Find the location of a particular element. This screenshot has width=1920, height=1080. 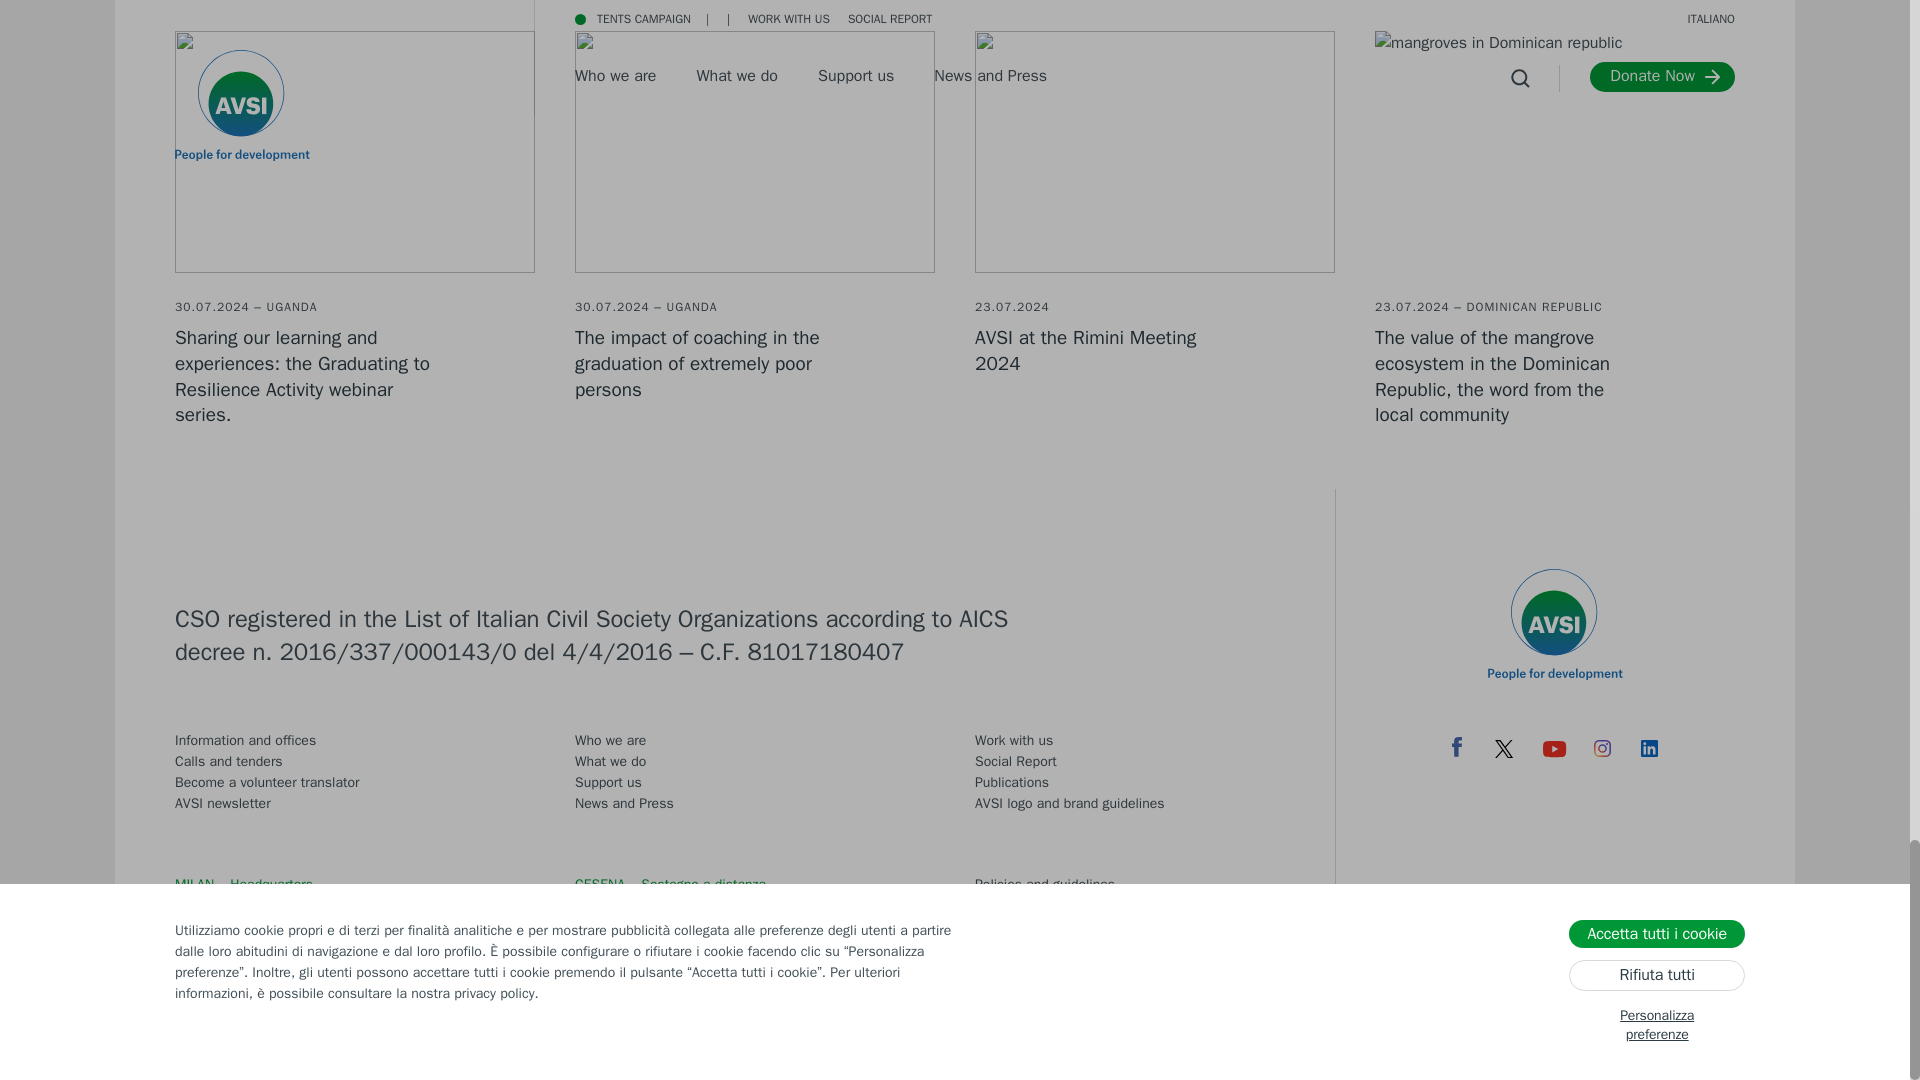

WEBINAR-POSTER1sss-aspect-ratio-860-580 is located at coordinates (354, 152).